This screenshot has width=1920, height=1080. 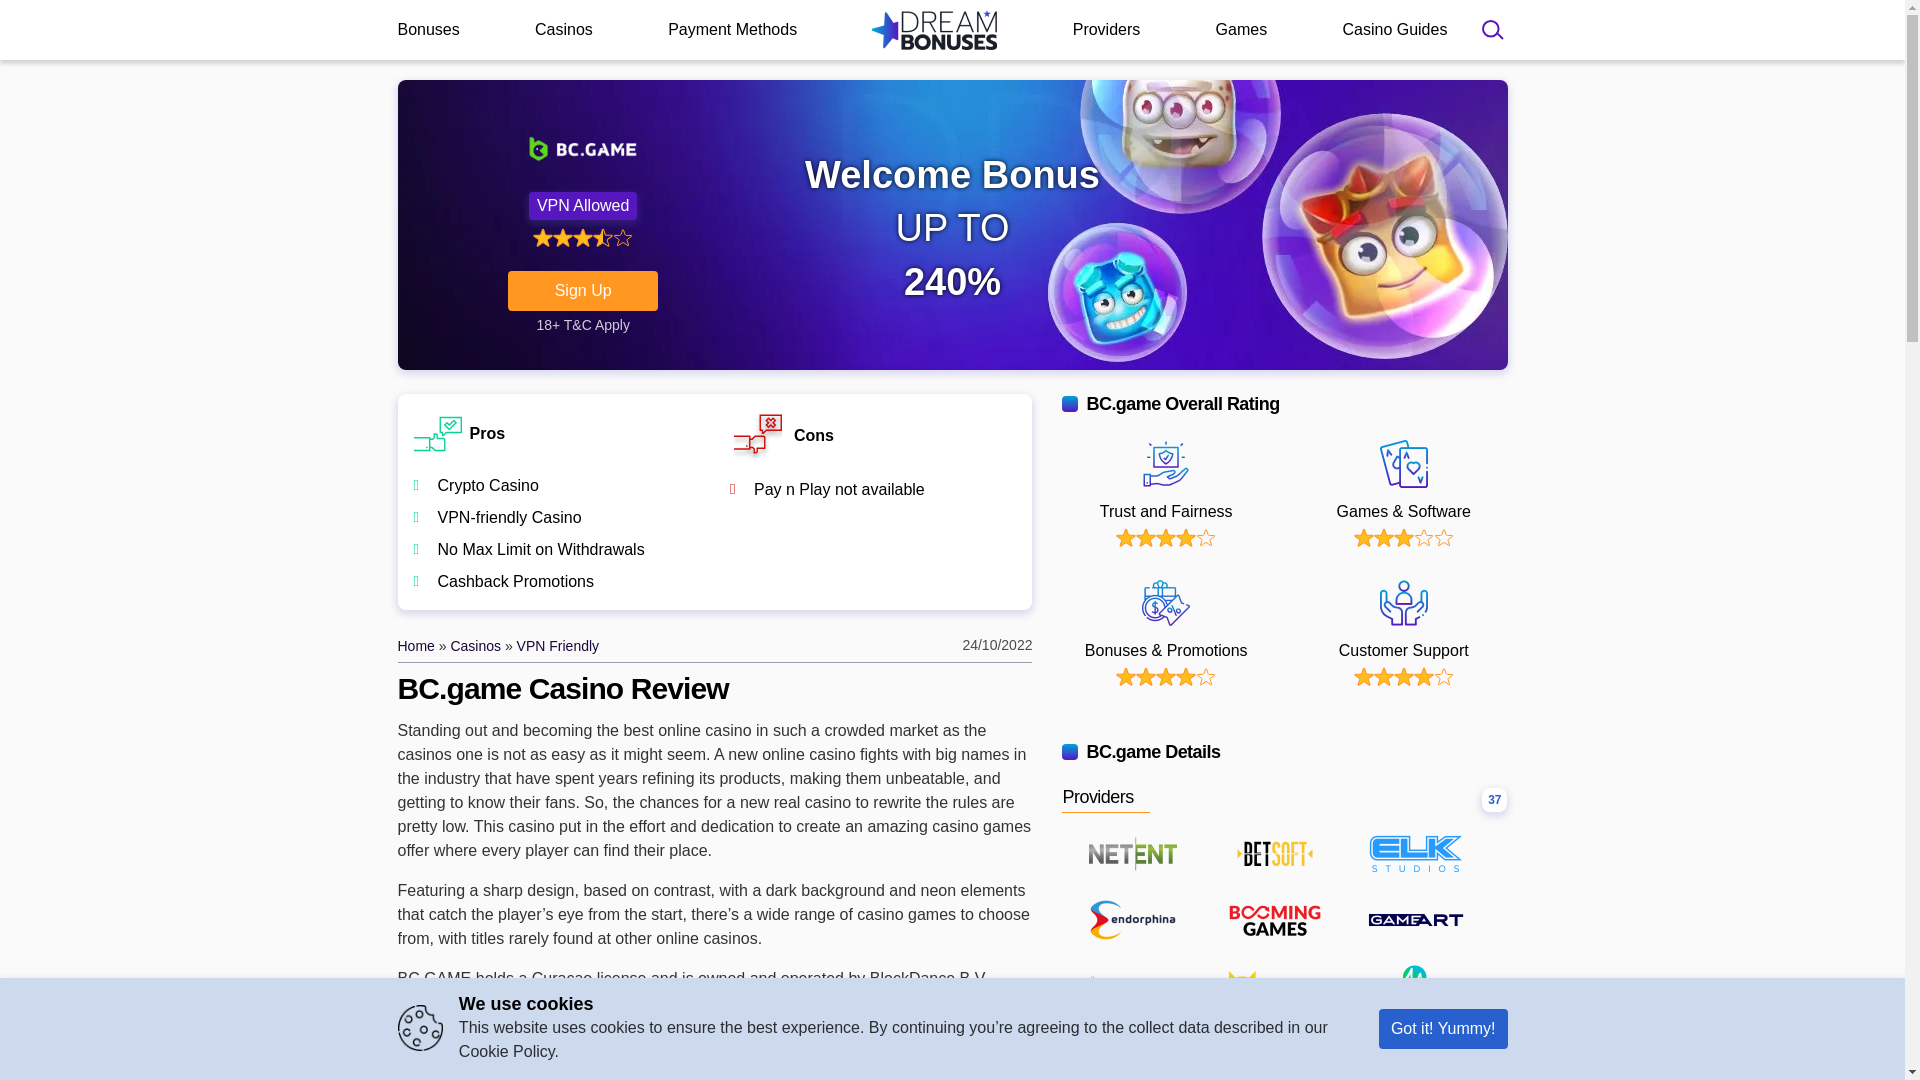 What do you see at coordinates (416, 646) in the screenshot?
I see `Home` at bounding box center [416, 646].